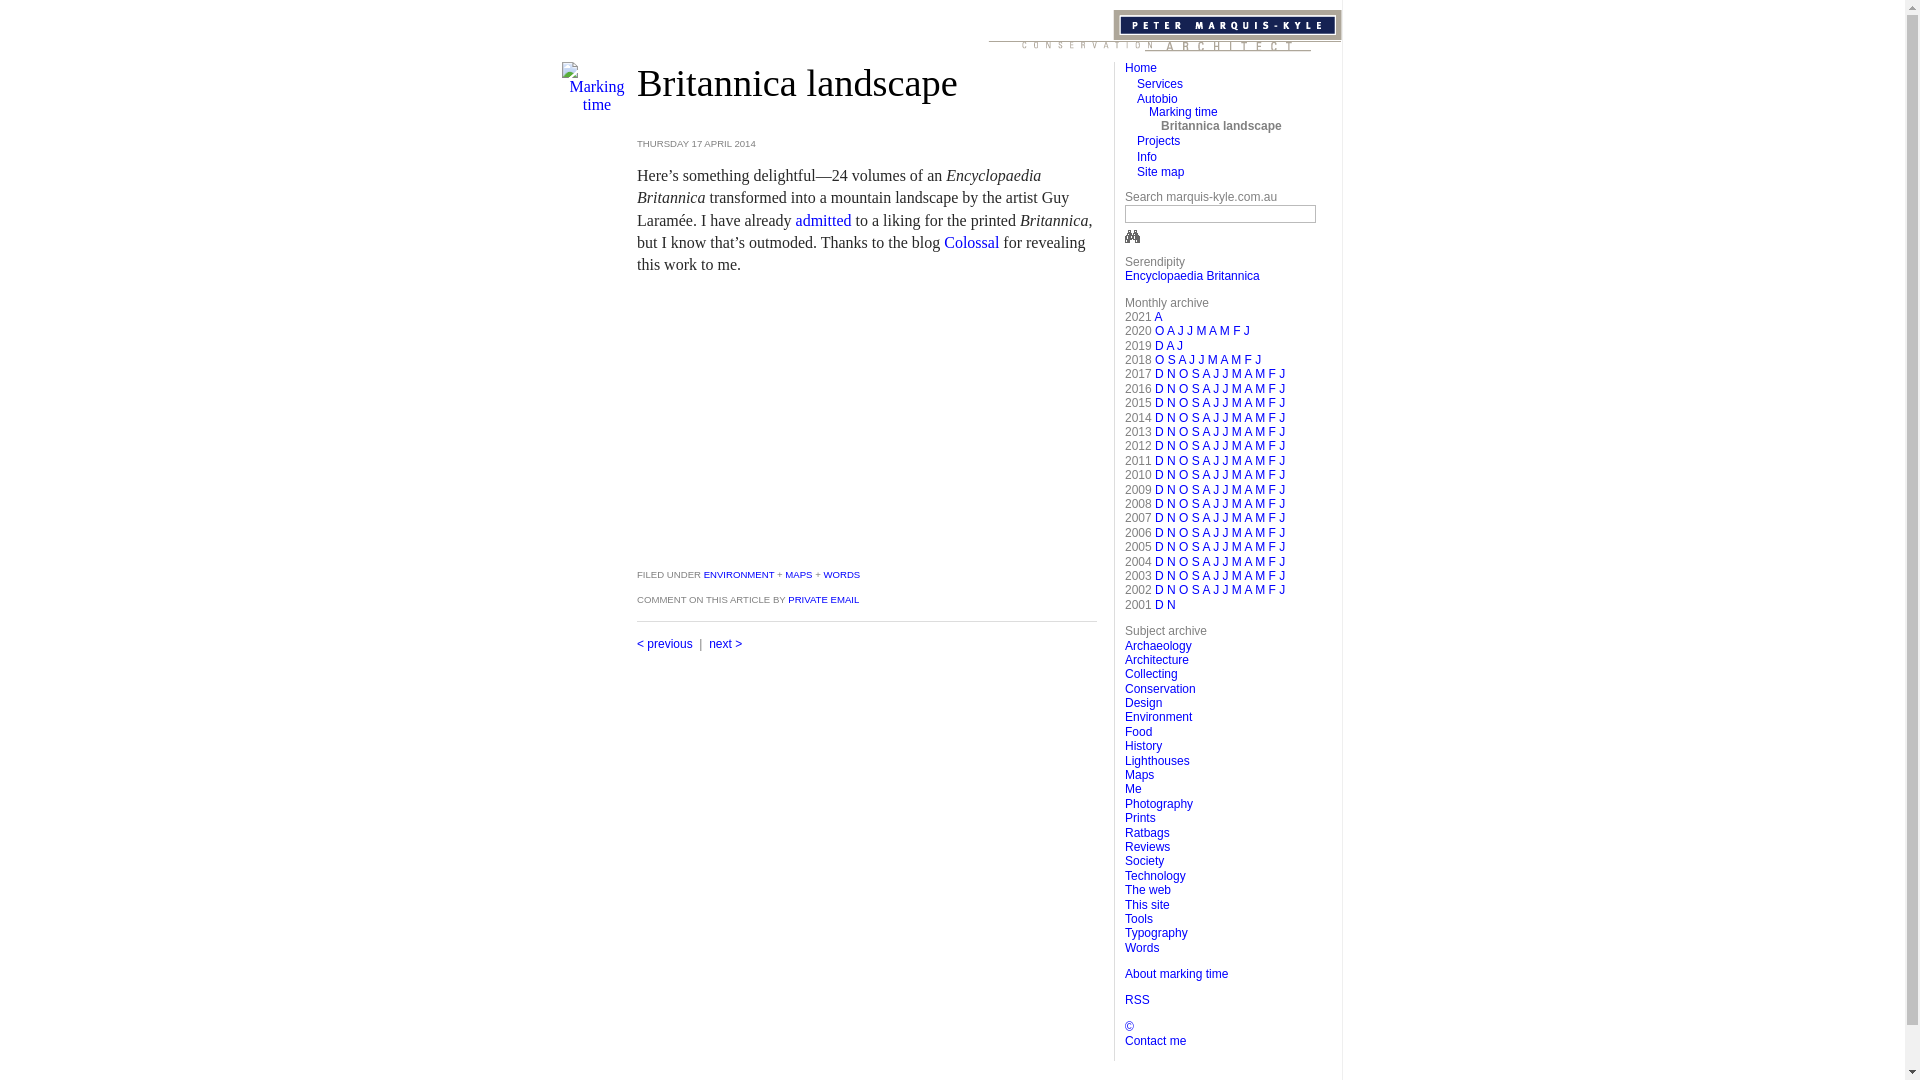  What do you see at coordinates (1160, 331) in the screenshot?
I see `O` at bounding box center [1160, 331].